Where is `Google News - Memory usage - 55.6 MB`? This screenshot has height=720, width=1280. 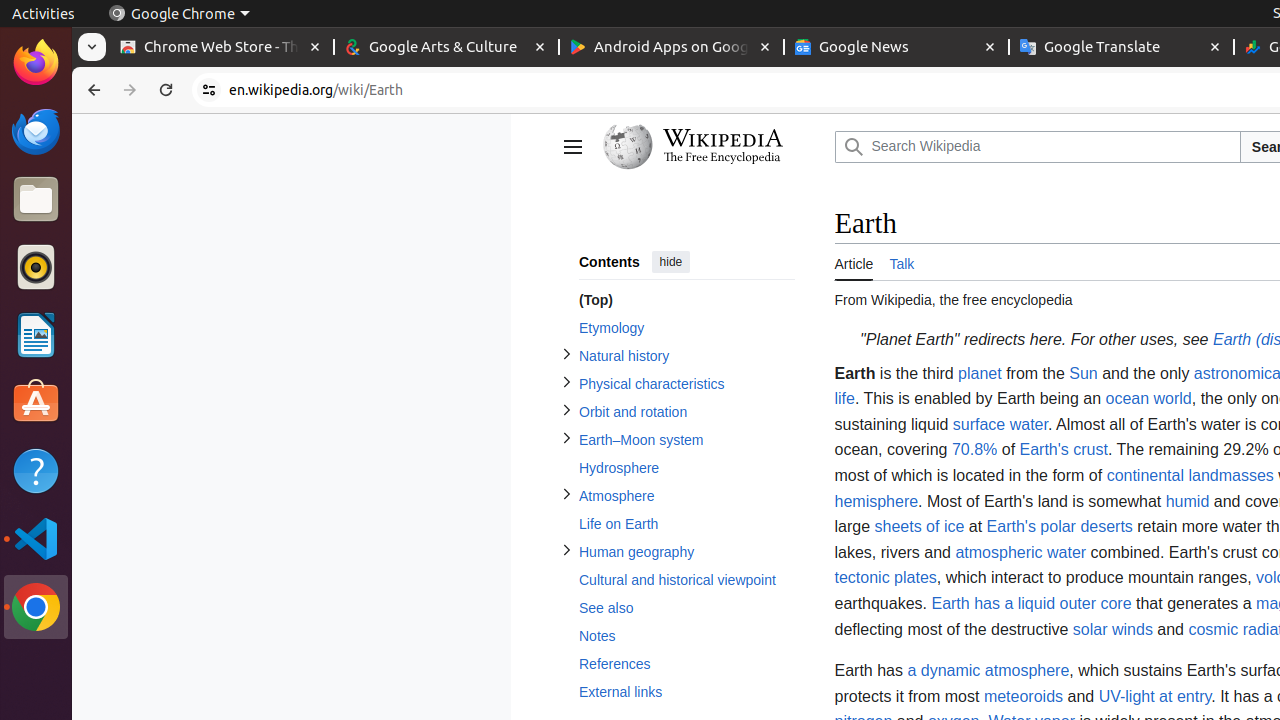
Google News - Memory usage - 55.6 MB is located at coordinates (896, 48).